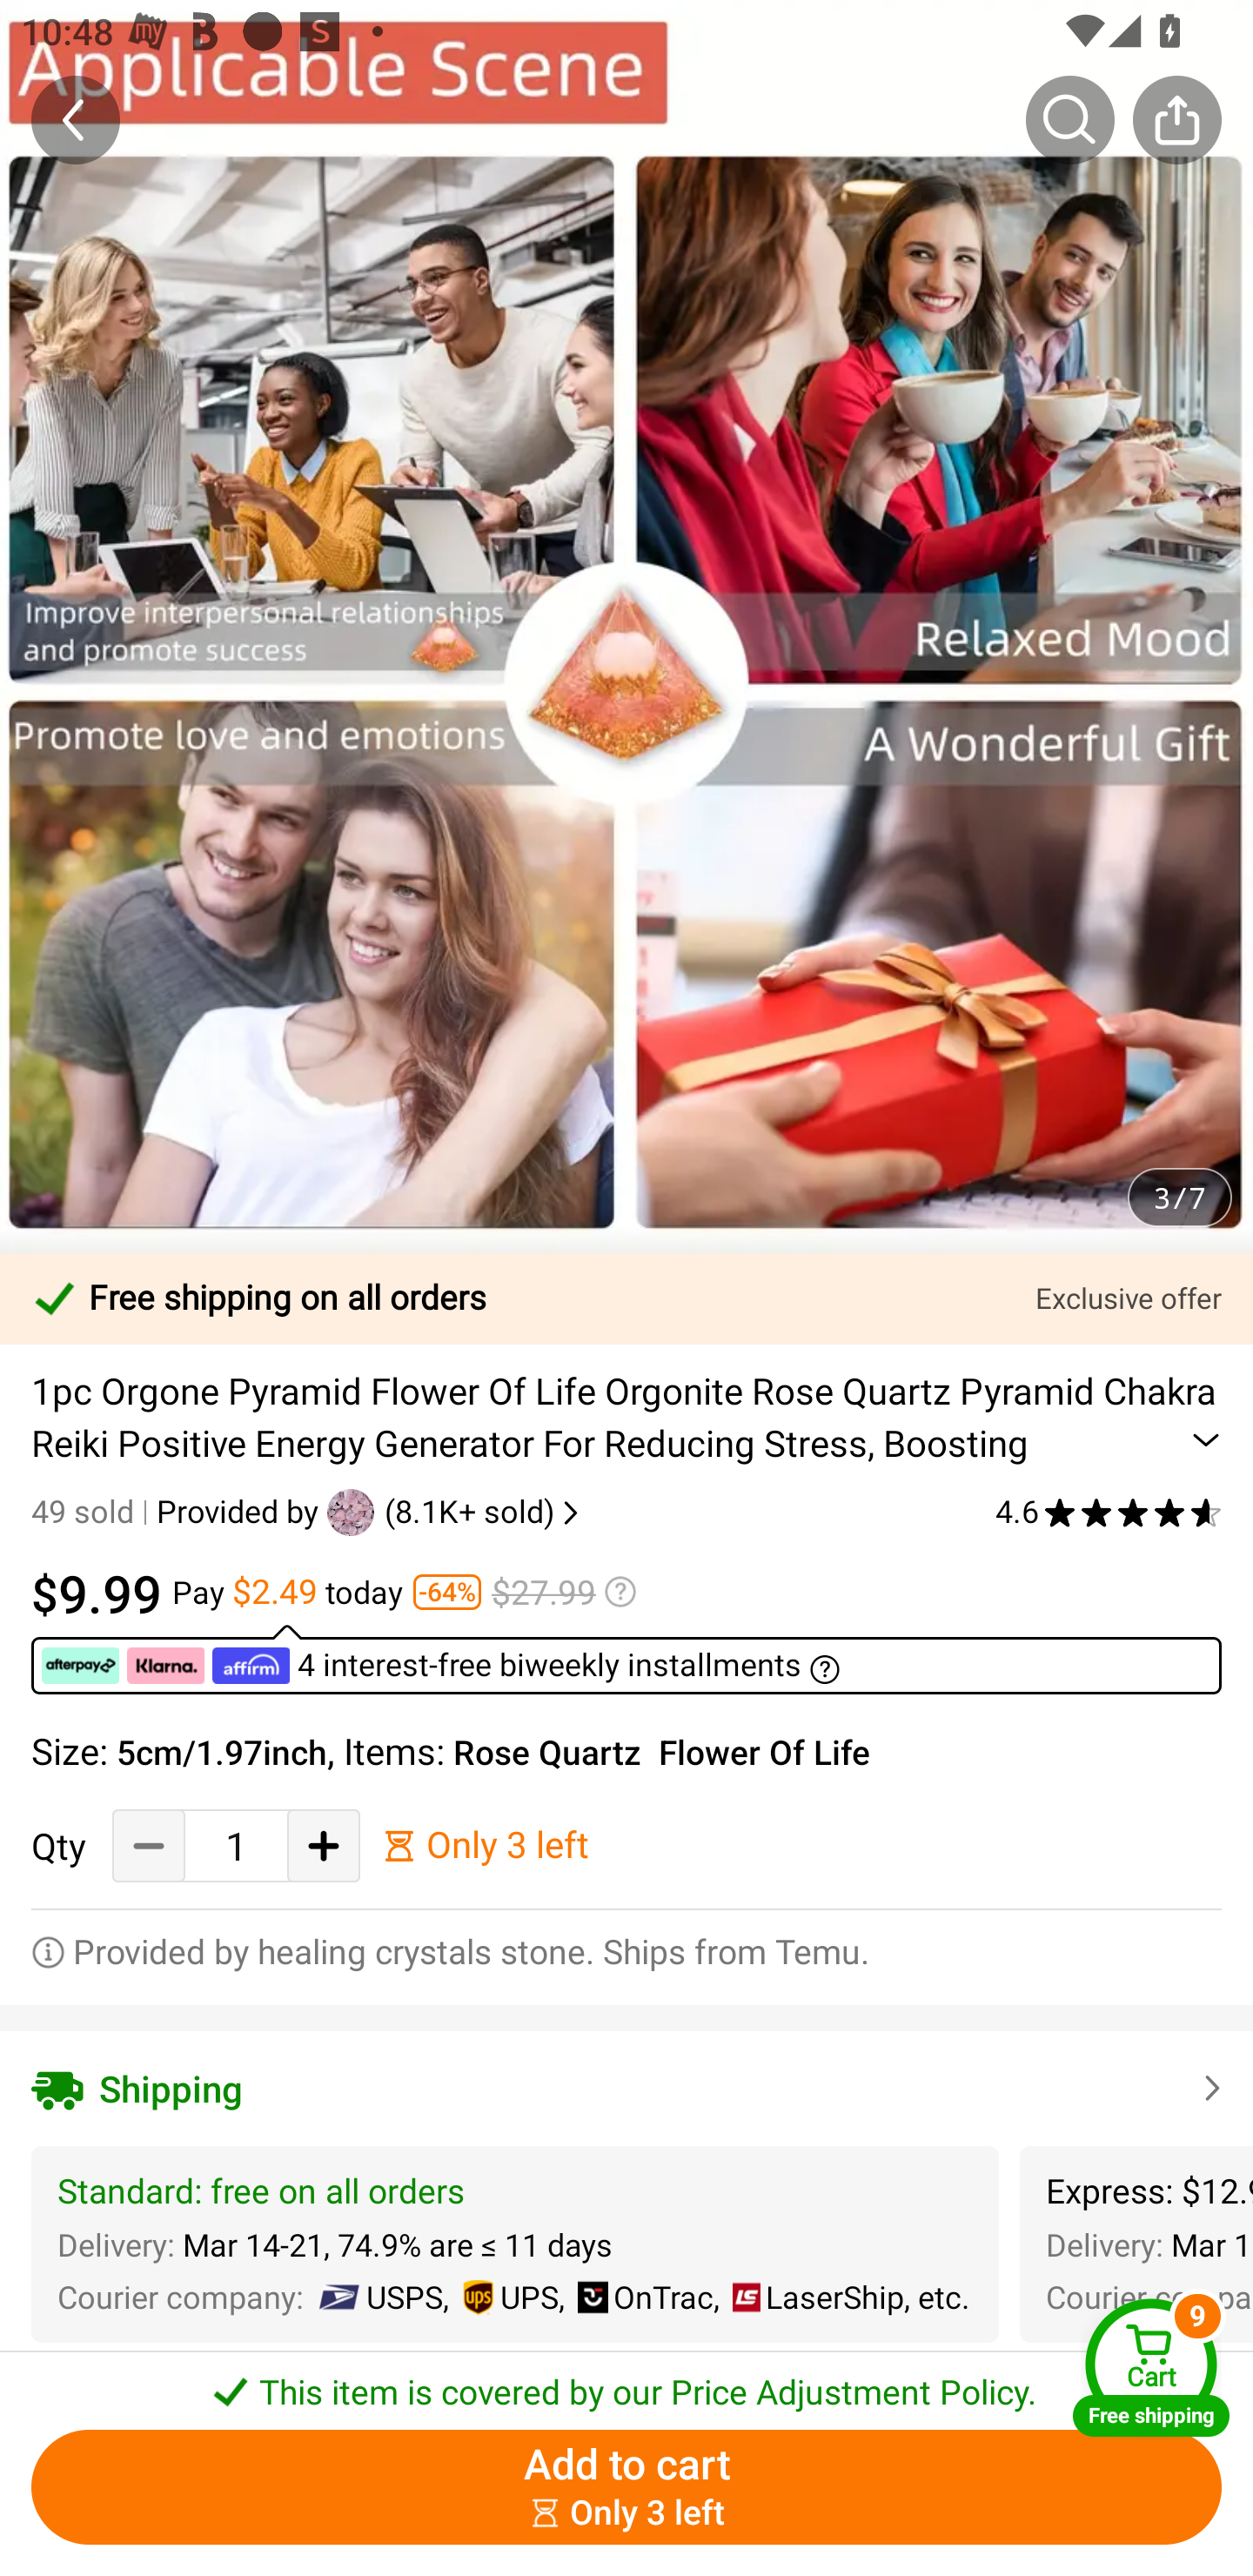 This screenshot has height=2576, width=1253. What do you see at coordinates (76, 119) in the screenshot?
I see `Back` at bounding box center [76, 119].